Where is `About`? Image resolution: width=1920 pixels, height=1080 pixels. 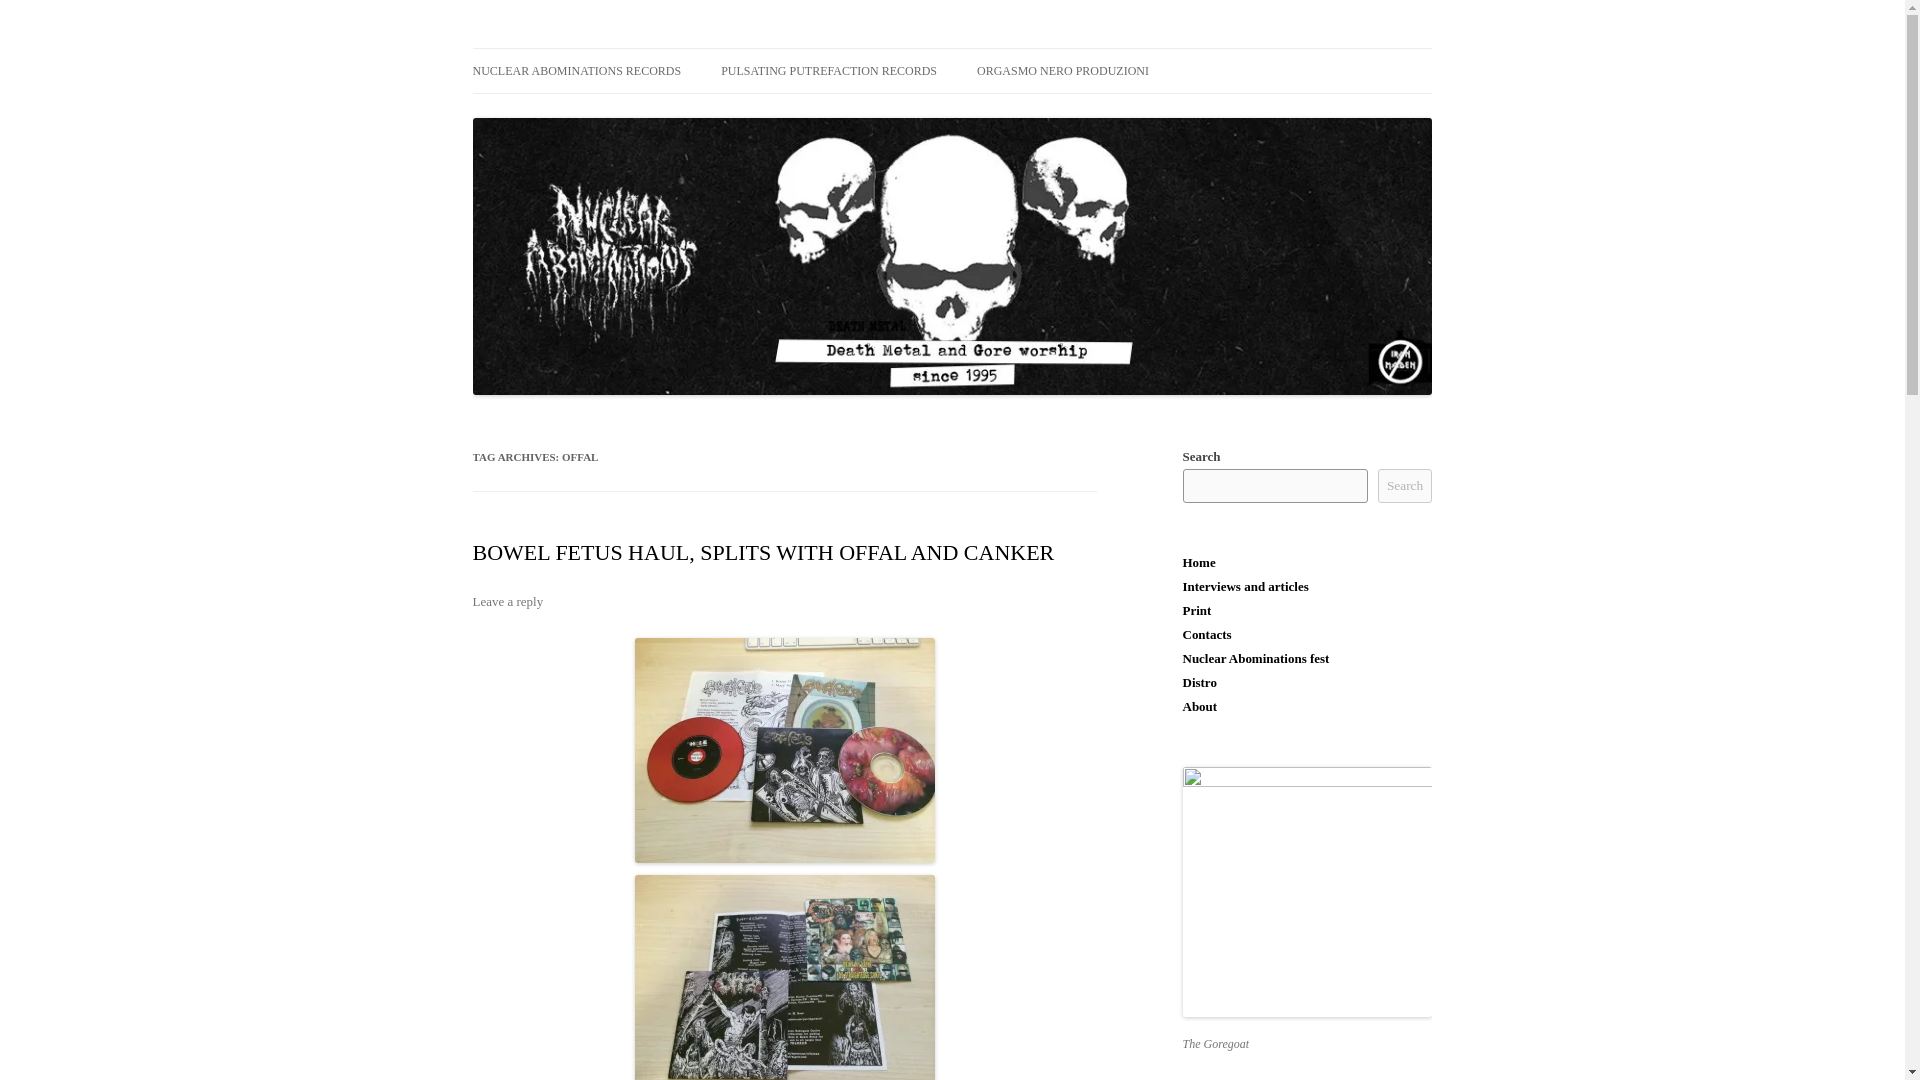 About is located at coordinates (1200, 706).